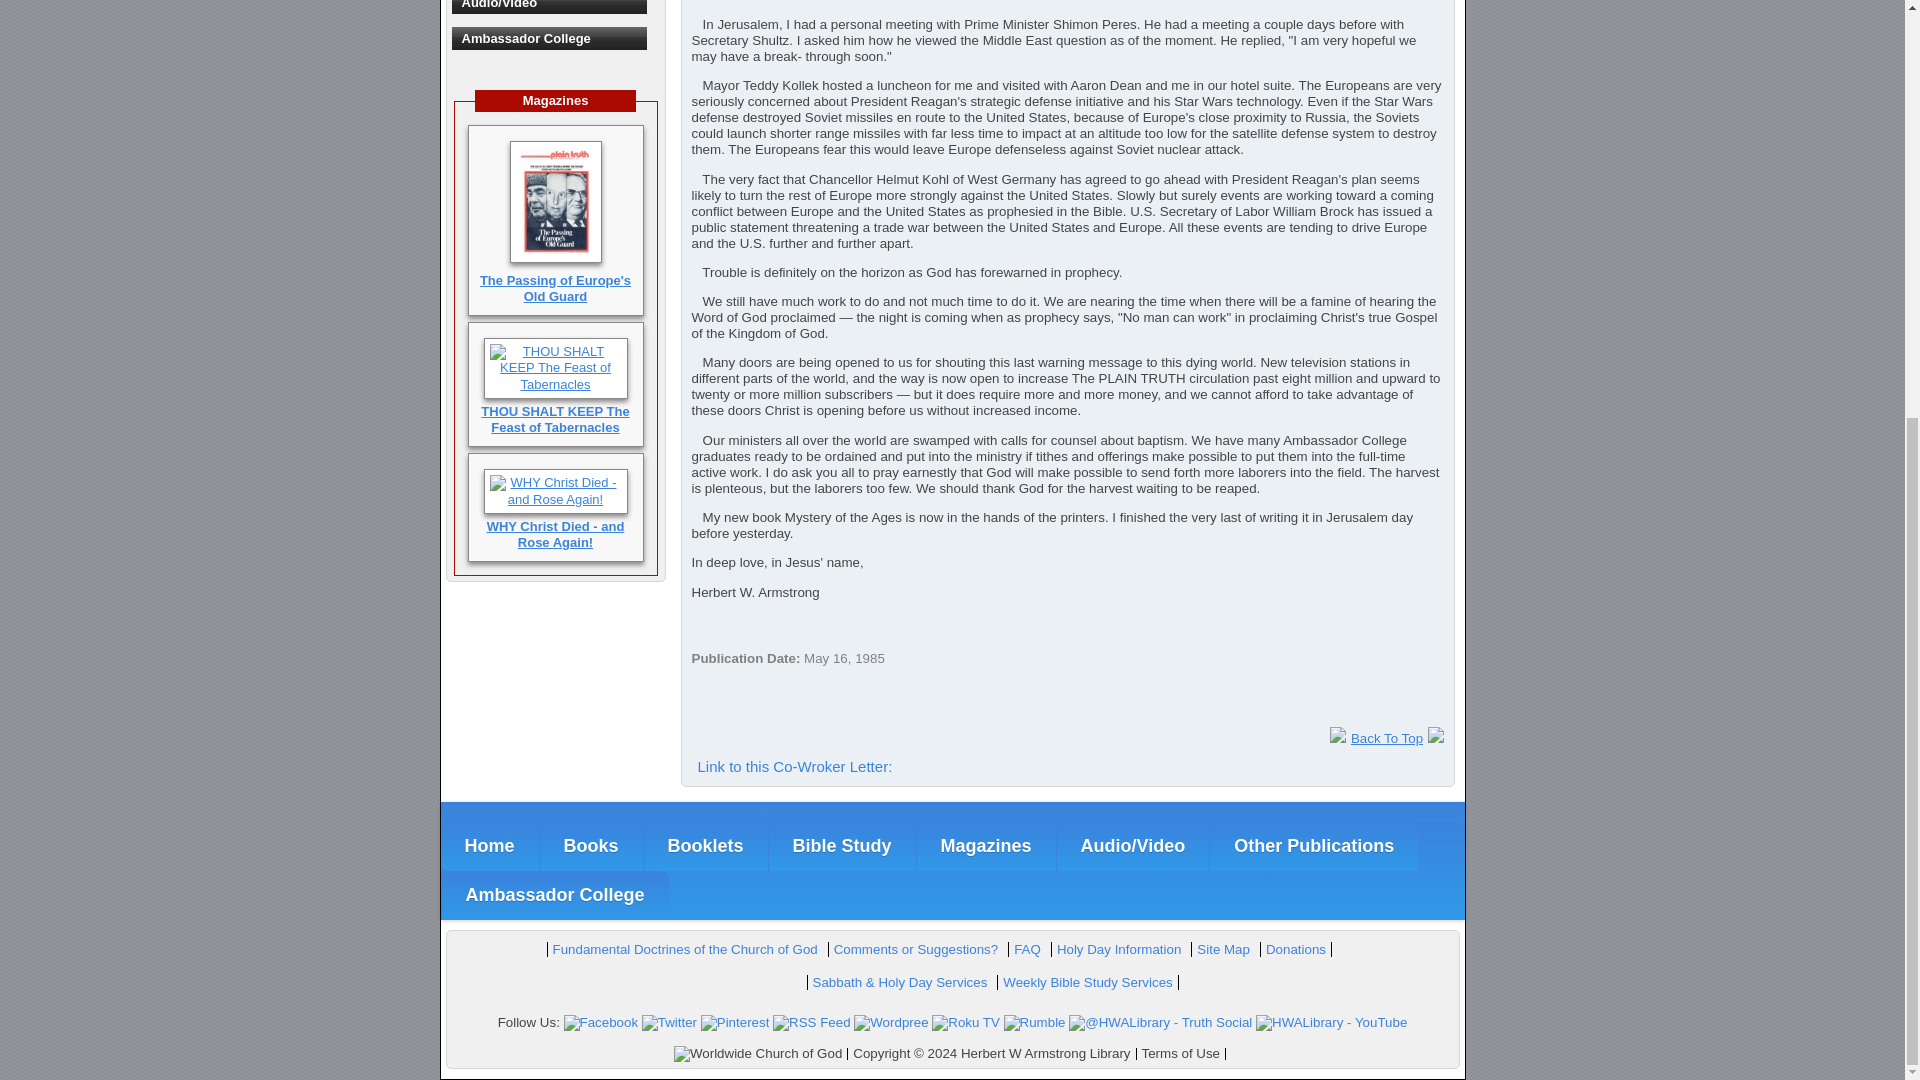 The width and height of the screenshot is (1920, 1080). Describe the element at coordinates (602, 1022) in the screenshot. I see `HWALibrary - Facebook` at that location.